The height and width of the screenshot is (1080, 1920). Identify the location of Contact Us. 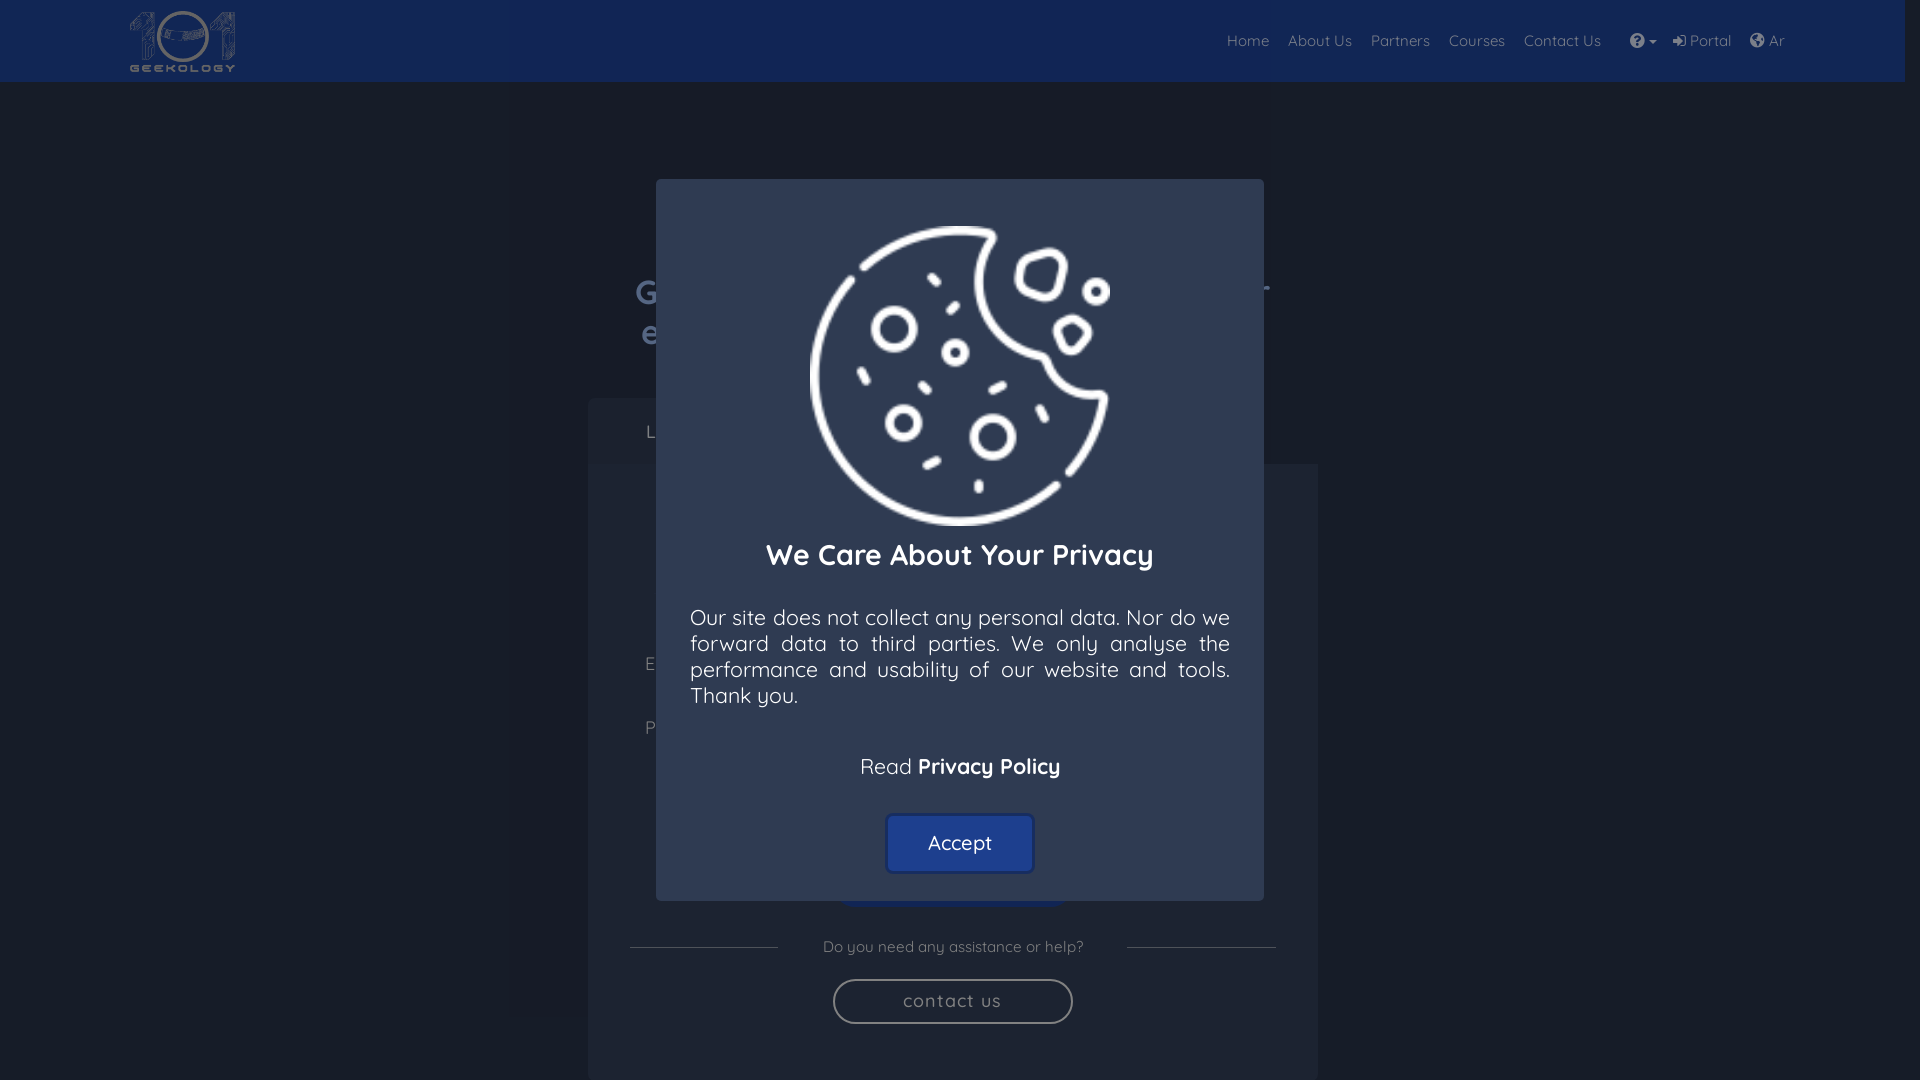
(1563, 41).